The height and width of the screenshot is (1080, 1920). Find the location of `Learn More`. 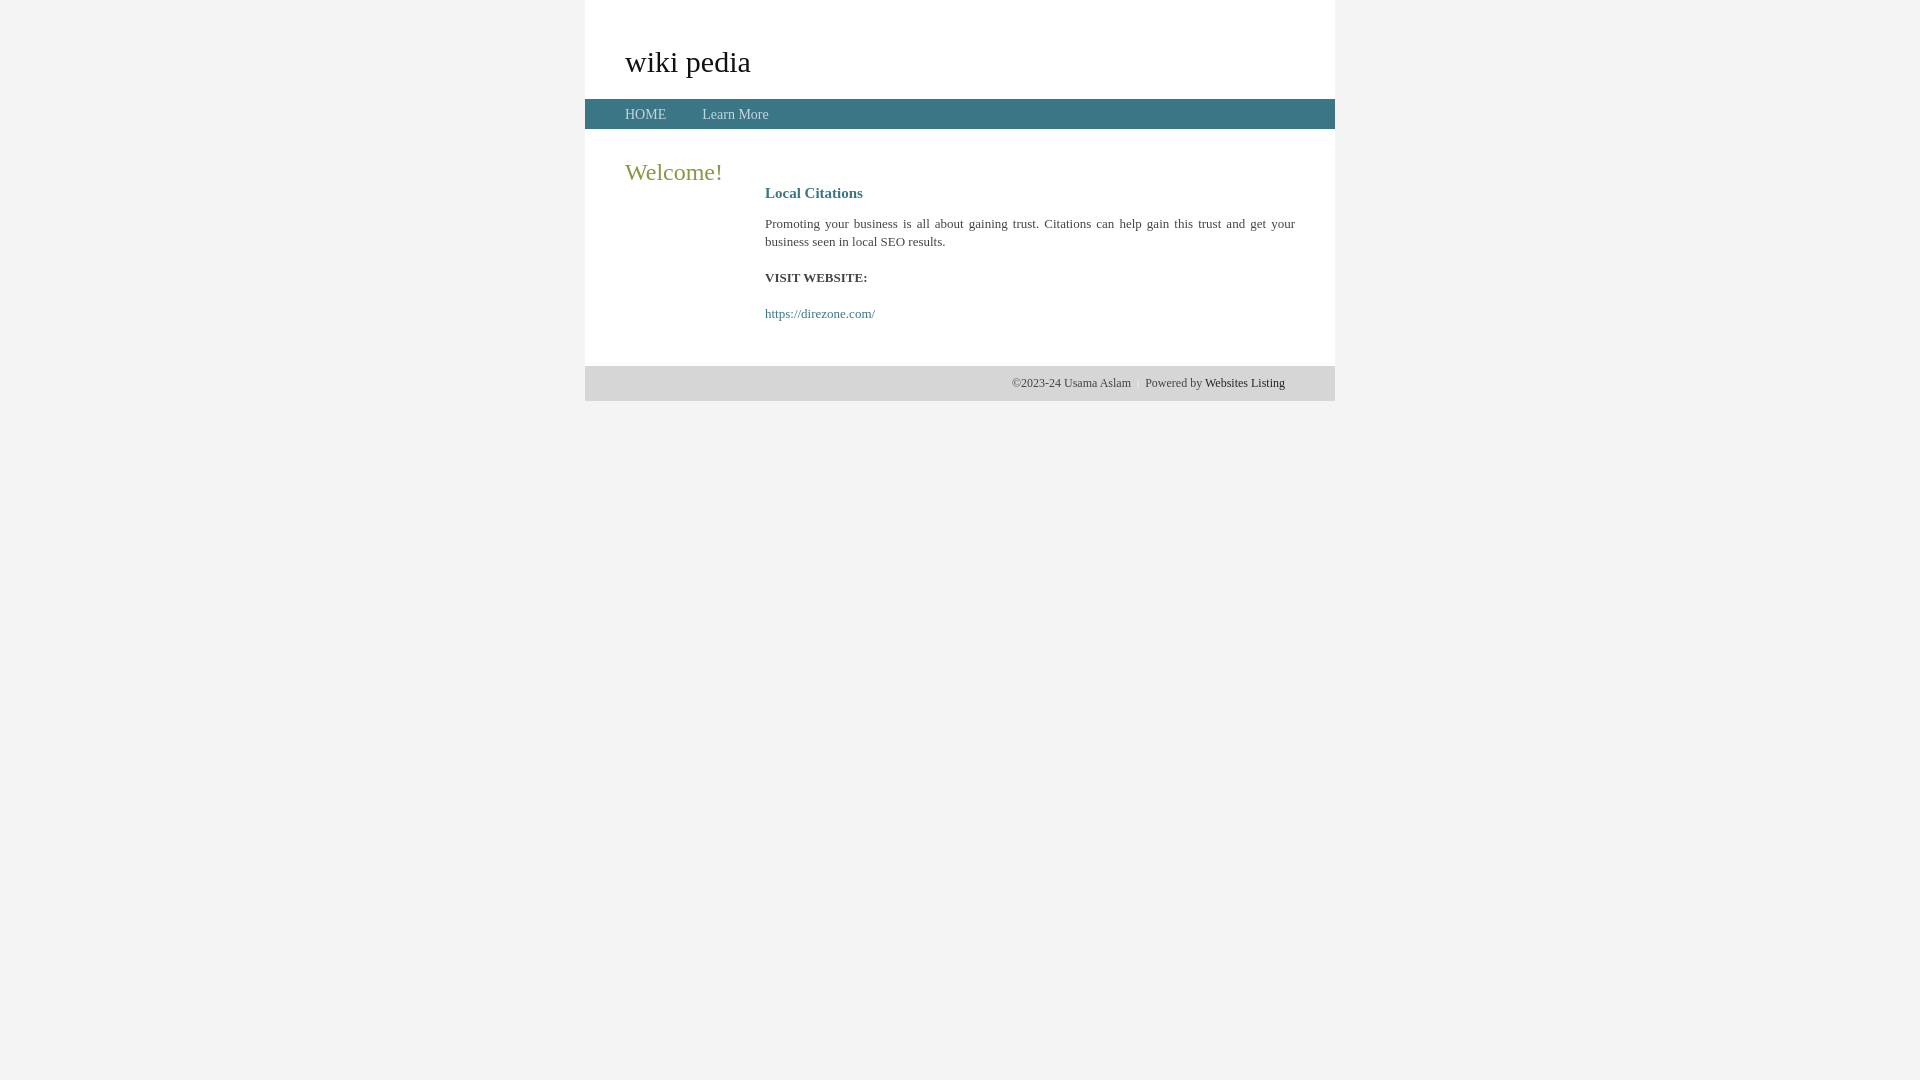

Learn More is located at coordinates (735, 114).